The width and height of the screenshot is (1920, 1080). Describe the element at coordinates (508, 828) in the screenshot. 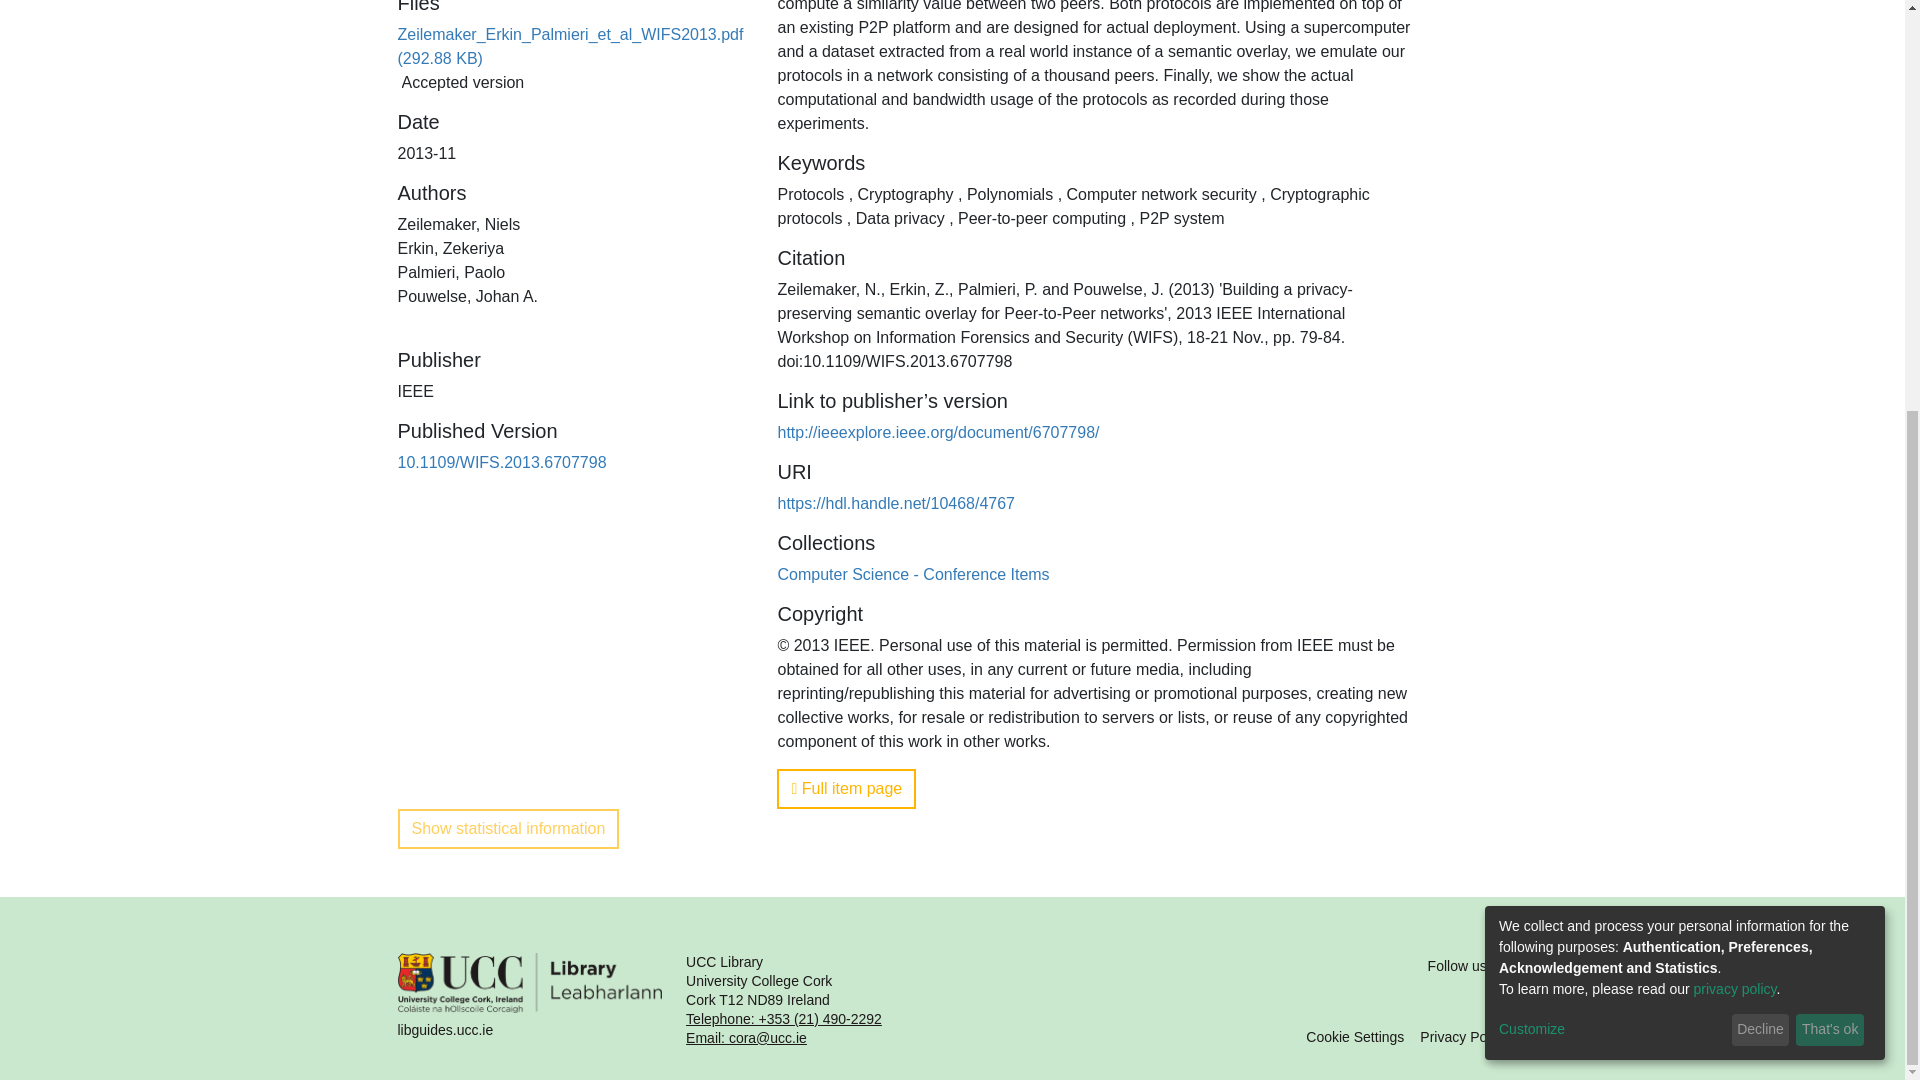

I see `Show statistical information` at that location.